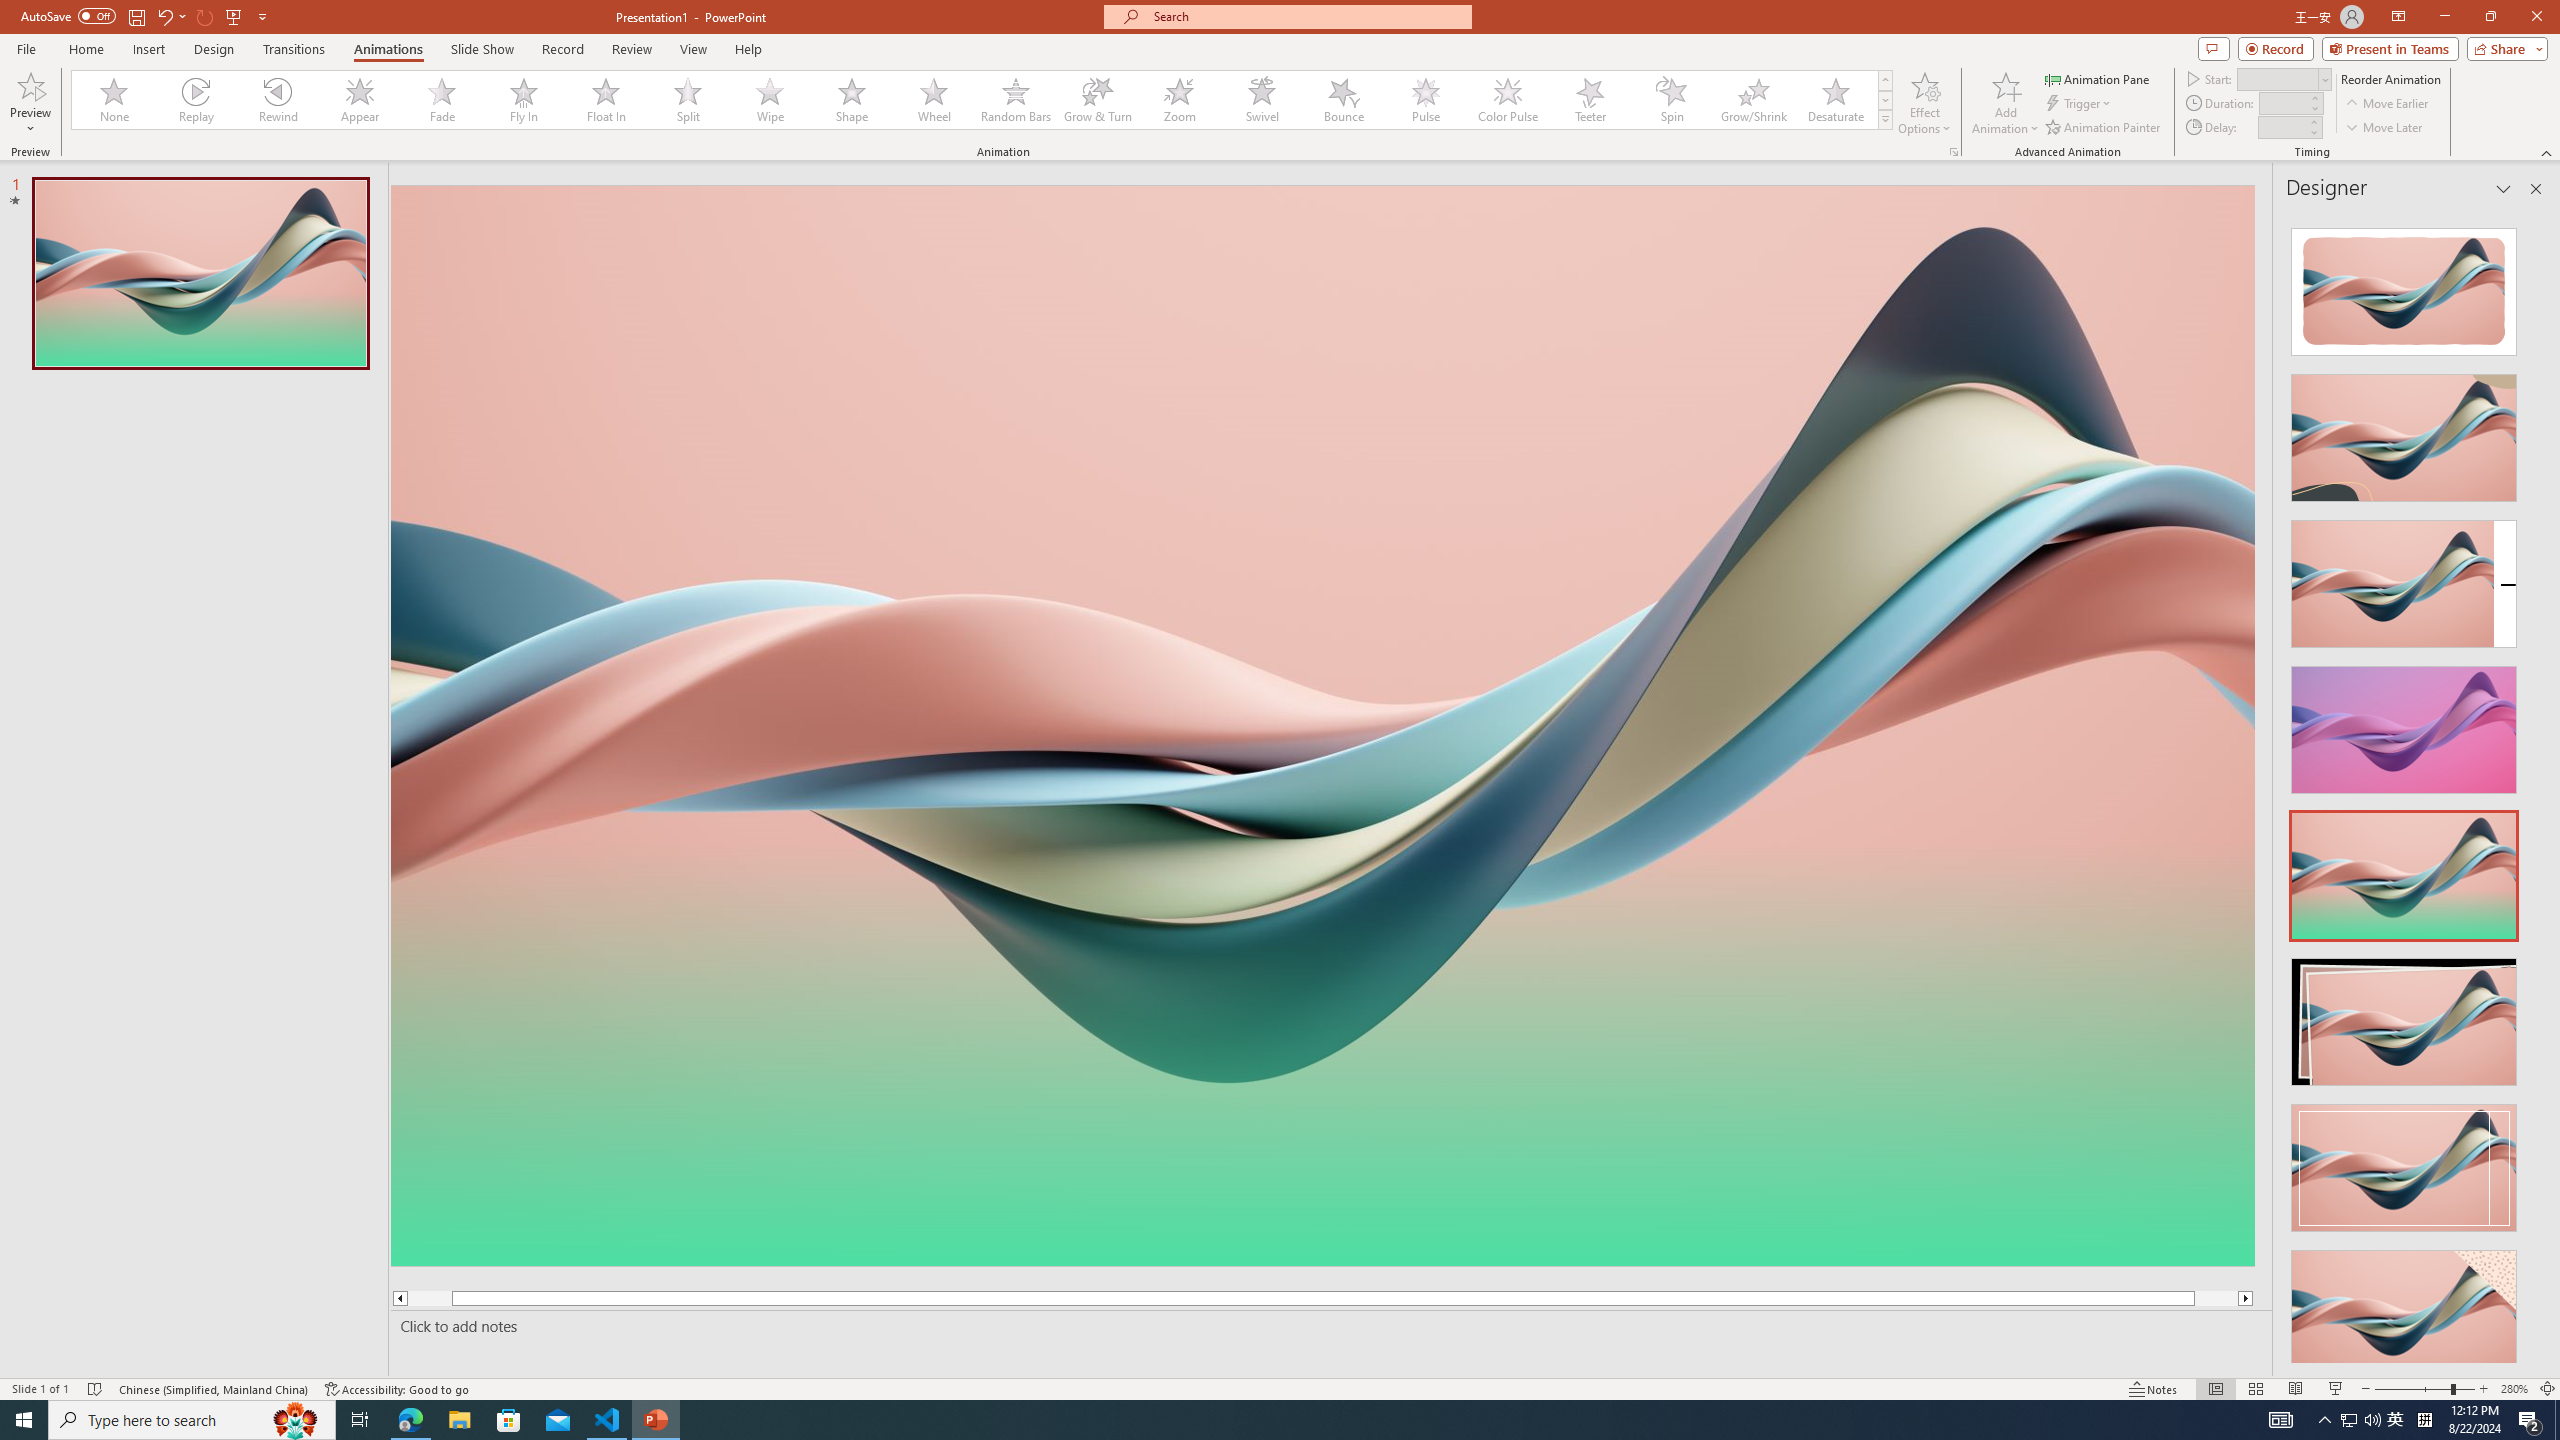  I want to click on Appear, so click(360, 100).